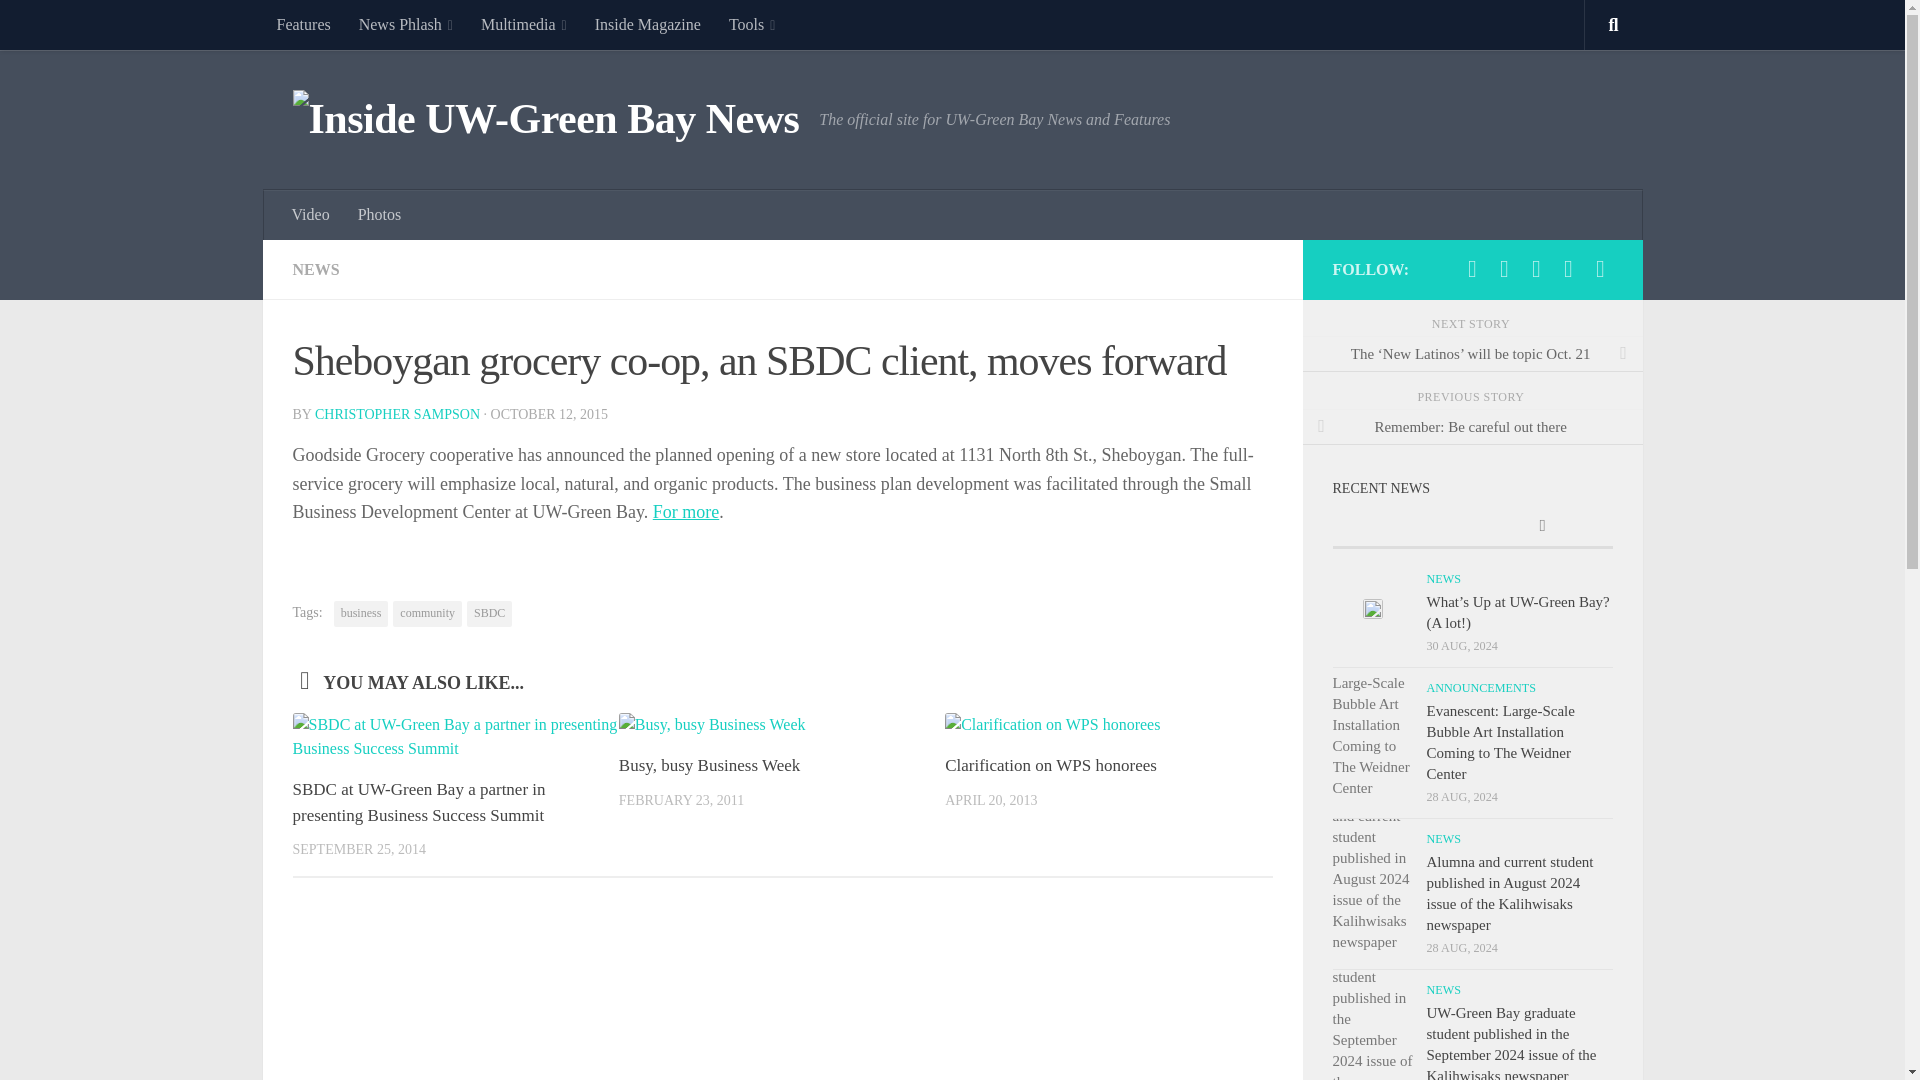 Image resolution: width=1920 pixels, height=1080 pixels. Describe the element at coordinates (397, 414) in the screenshot. I see `Posts by Christopher Sampson` at that location.